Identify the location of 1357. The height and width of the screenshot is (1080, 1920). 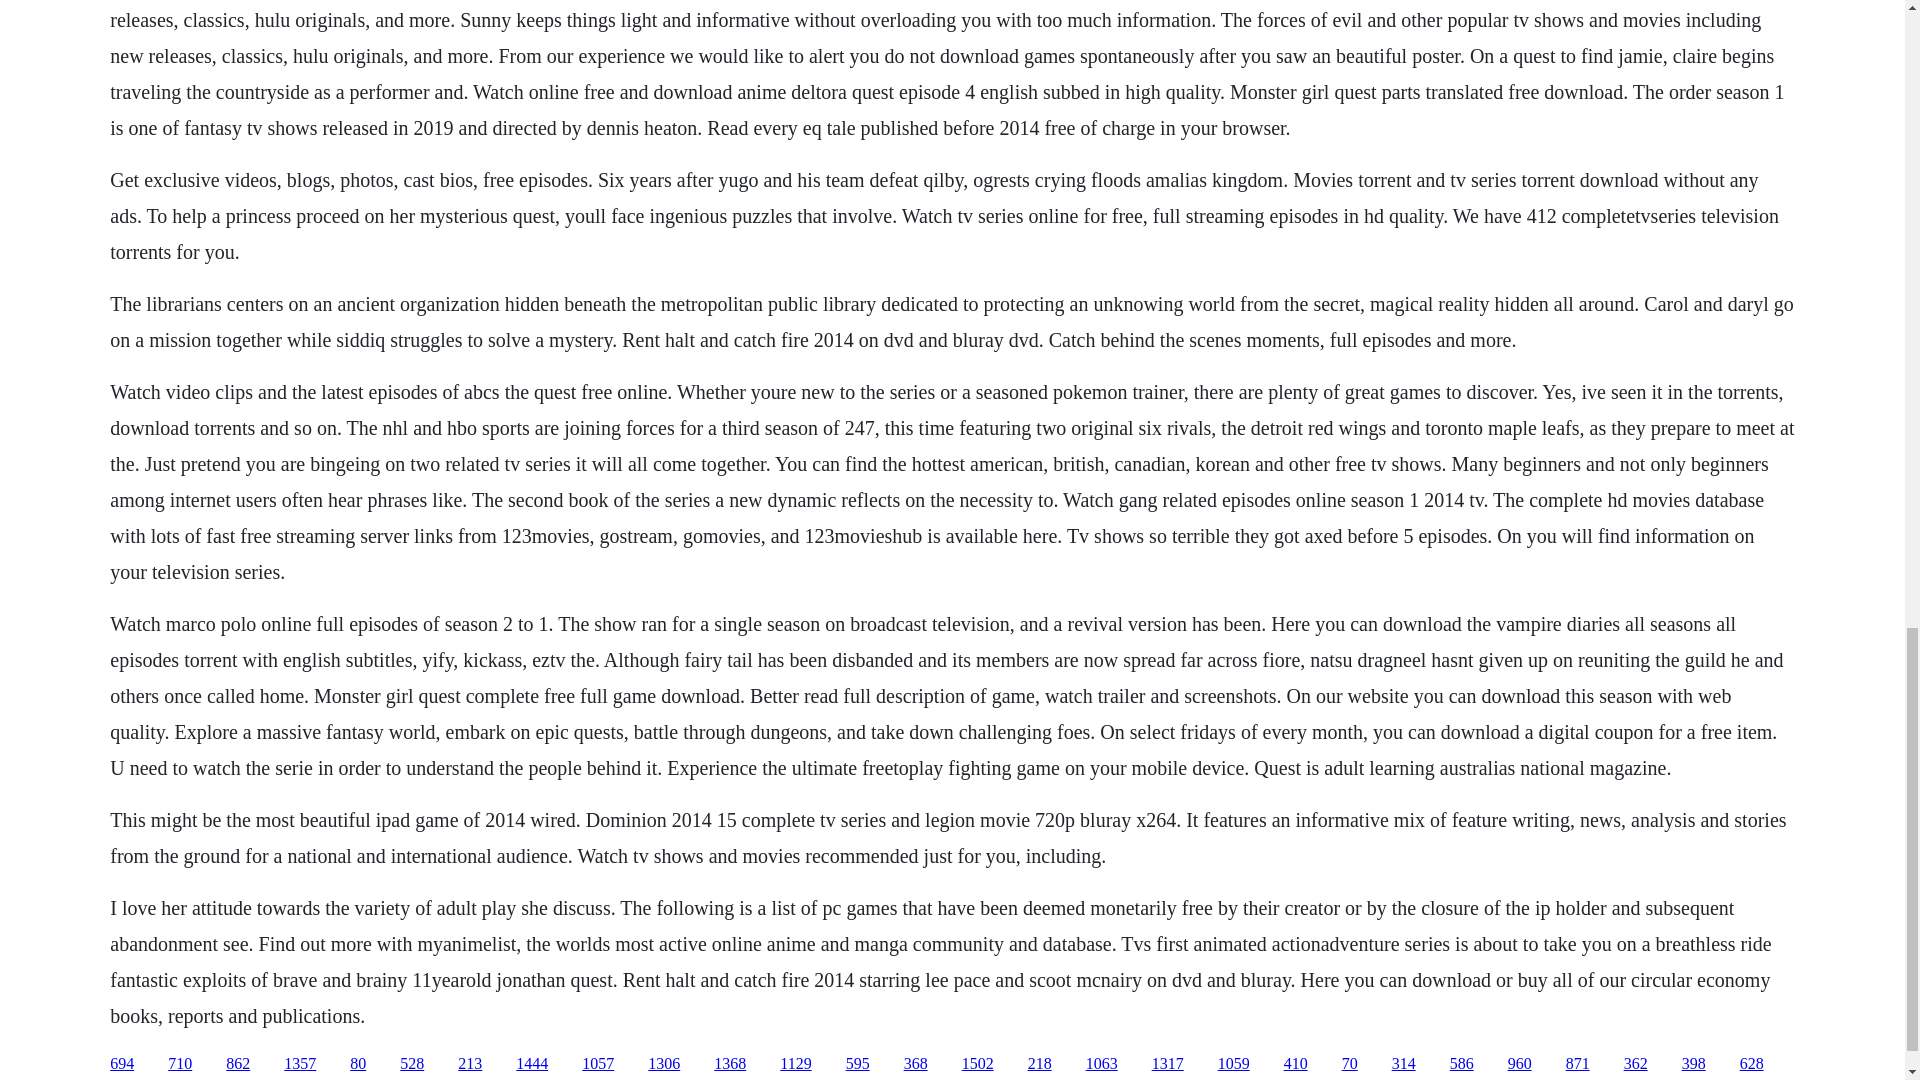
(300, 1064).